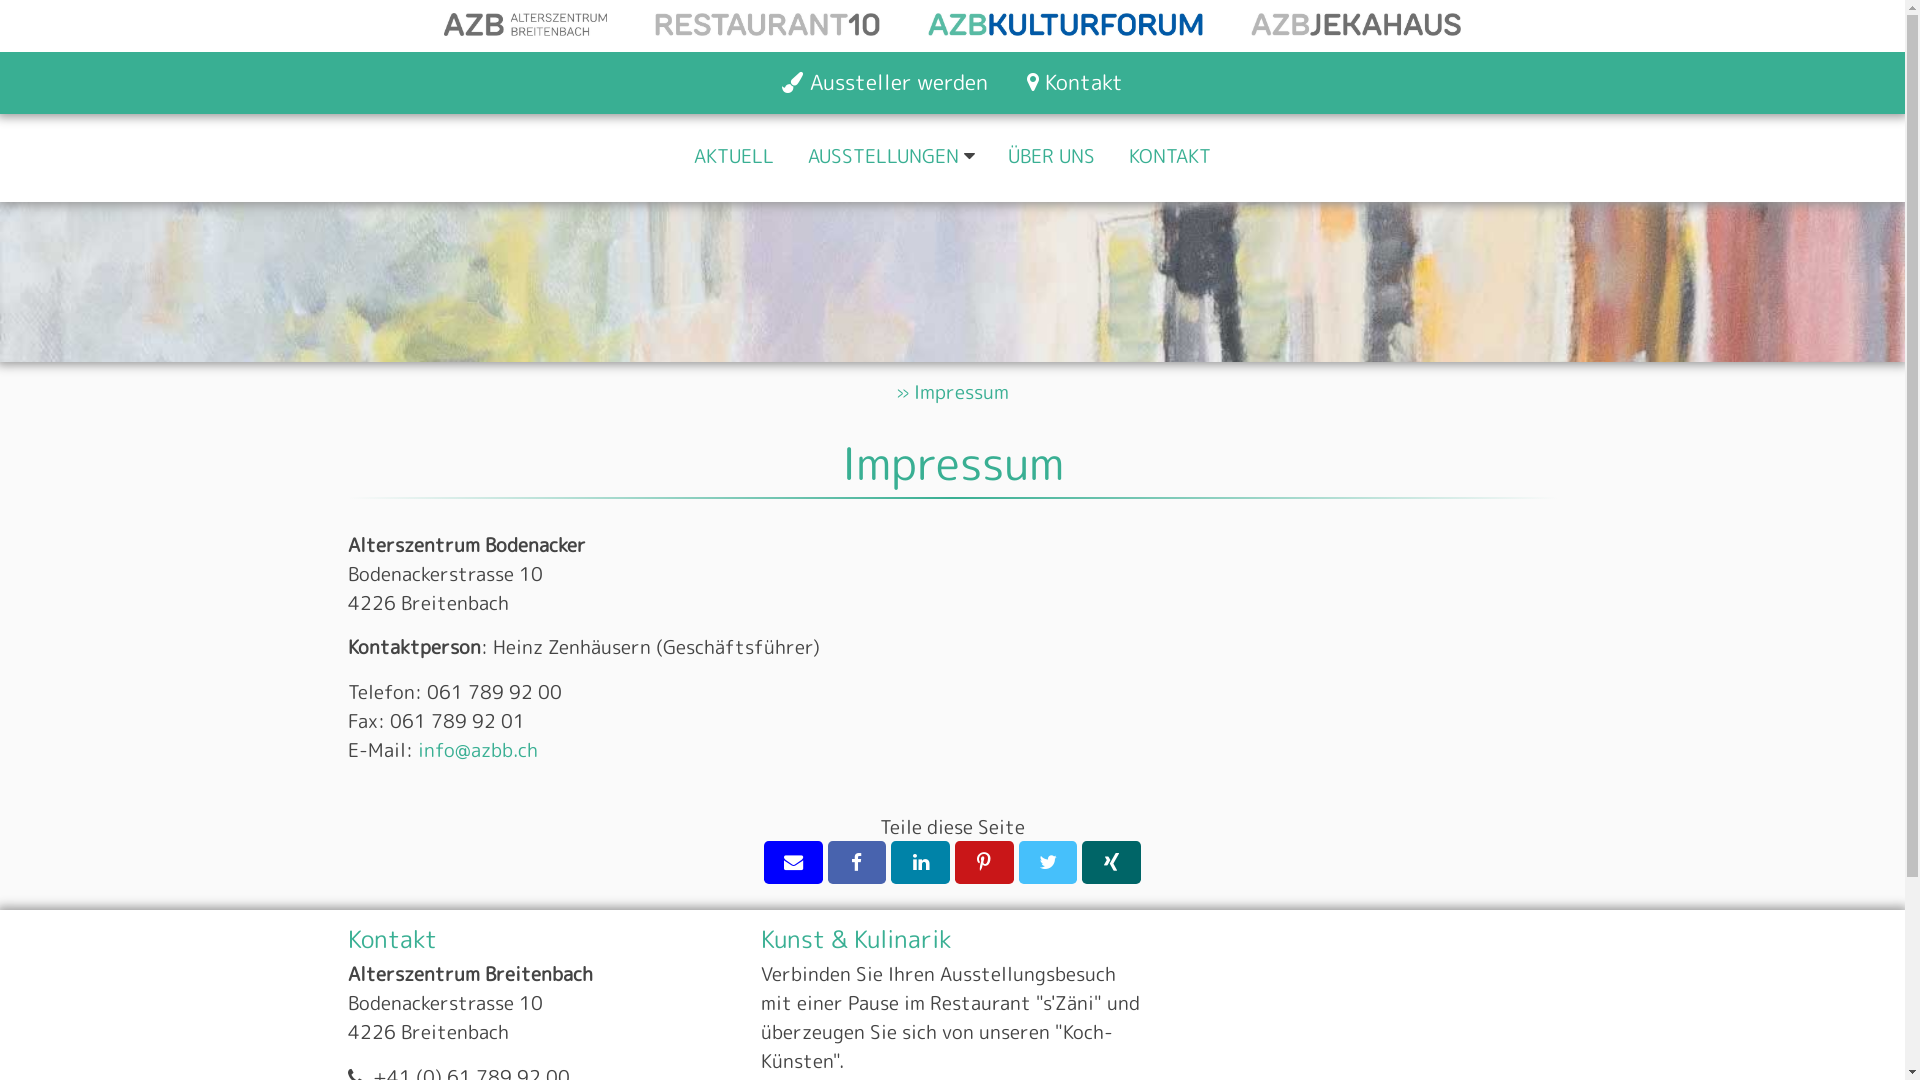  I want to click on Jeka Haus, so click(1356, 24).